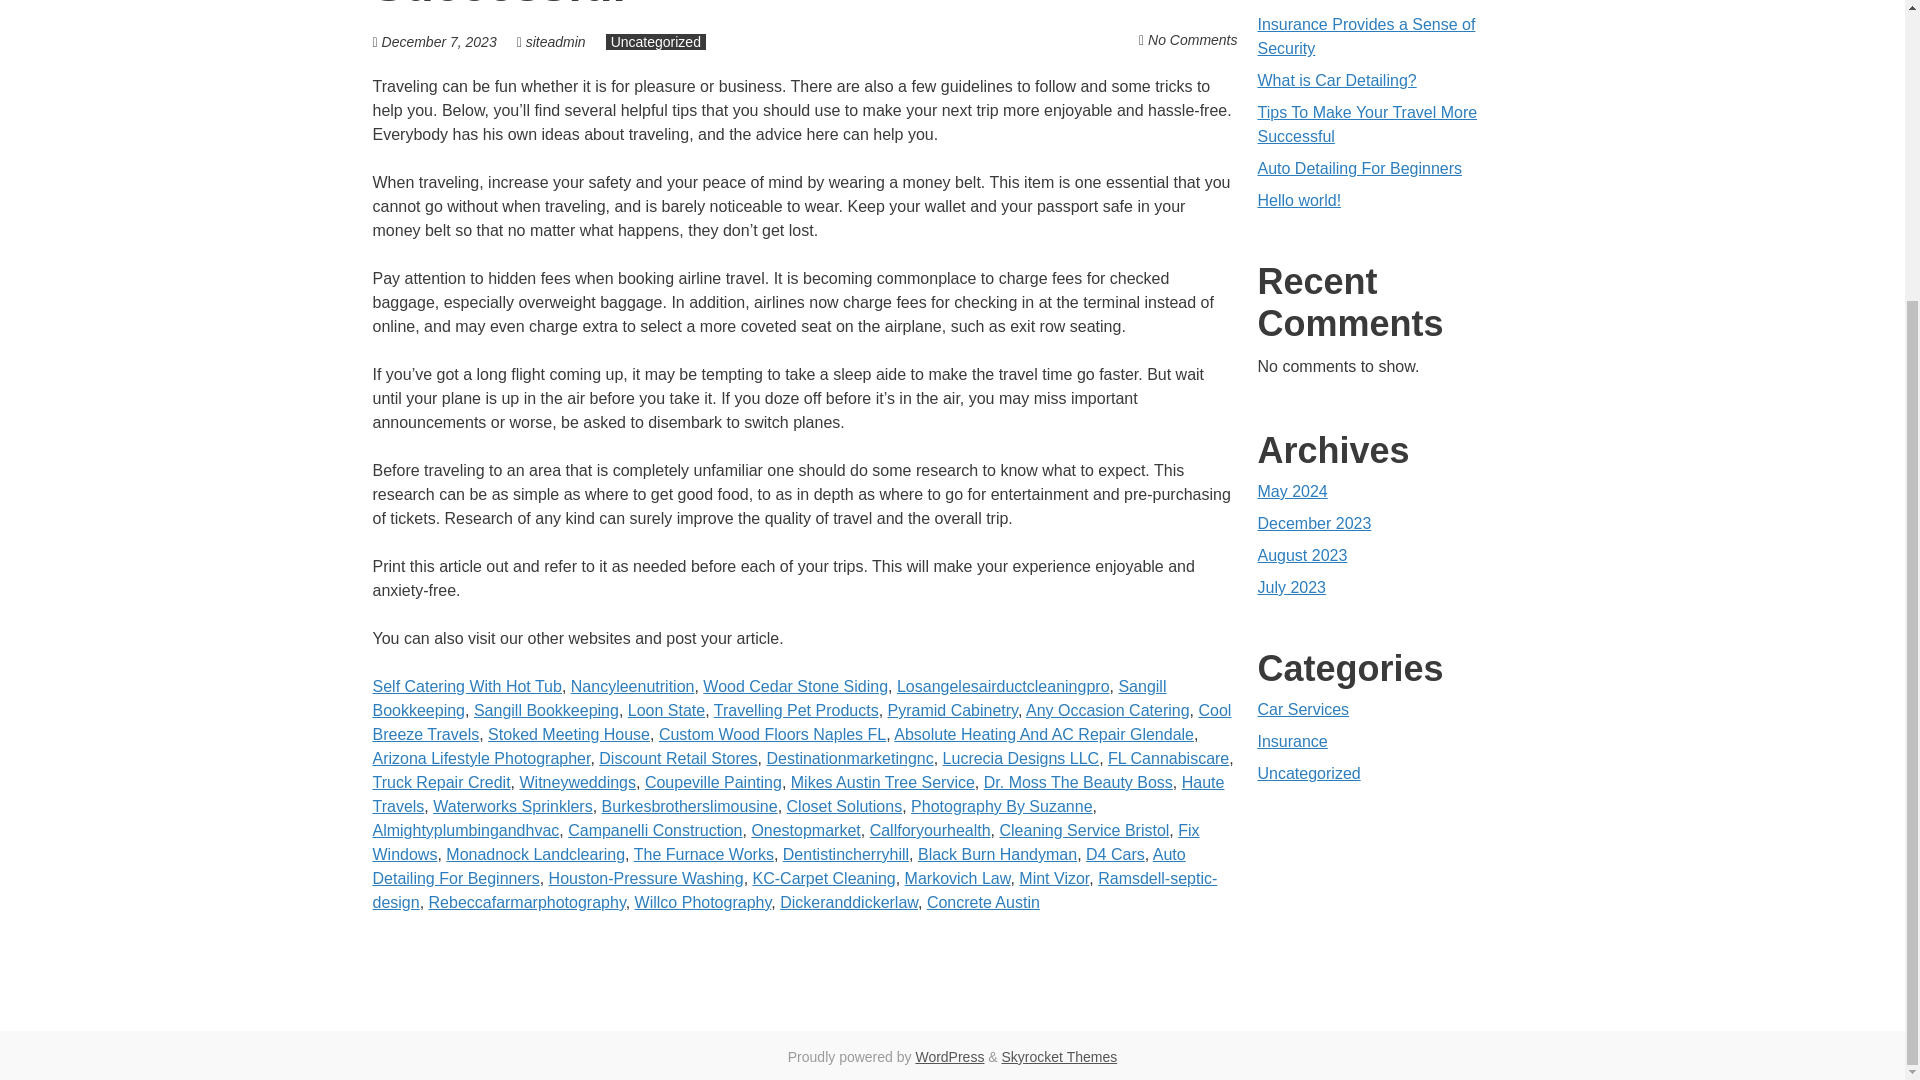 The width and height of the screenshot is (1920, 1080). I want to click on Truck Repair Credit, so click(441, 782).